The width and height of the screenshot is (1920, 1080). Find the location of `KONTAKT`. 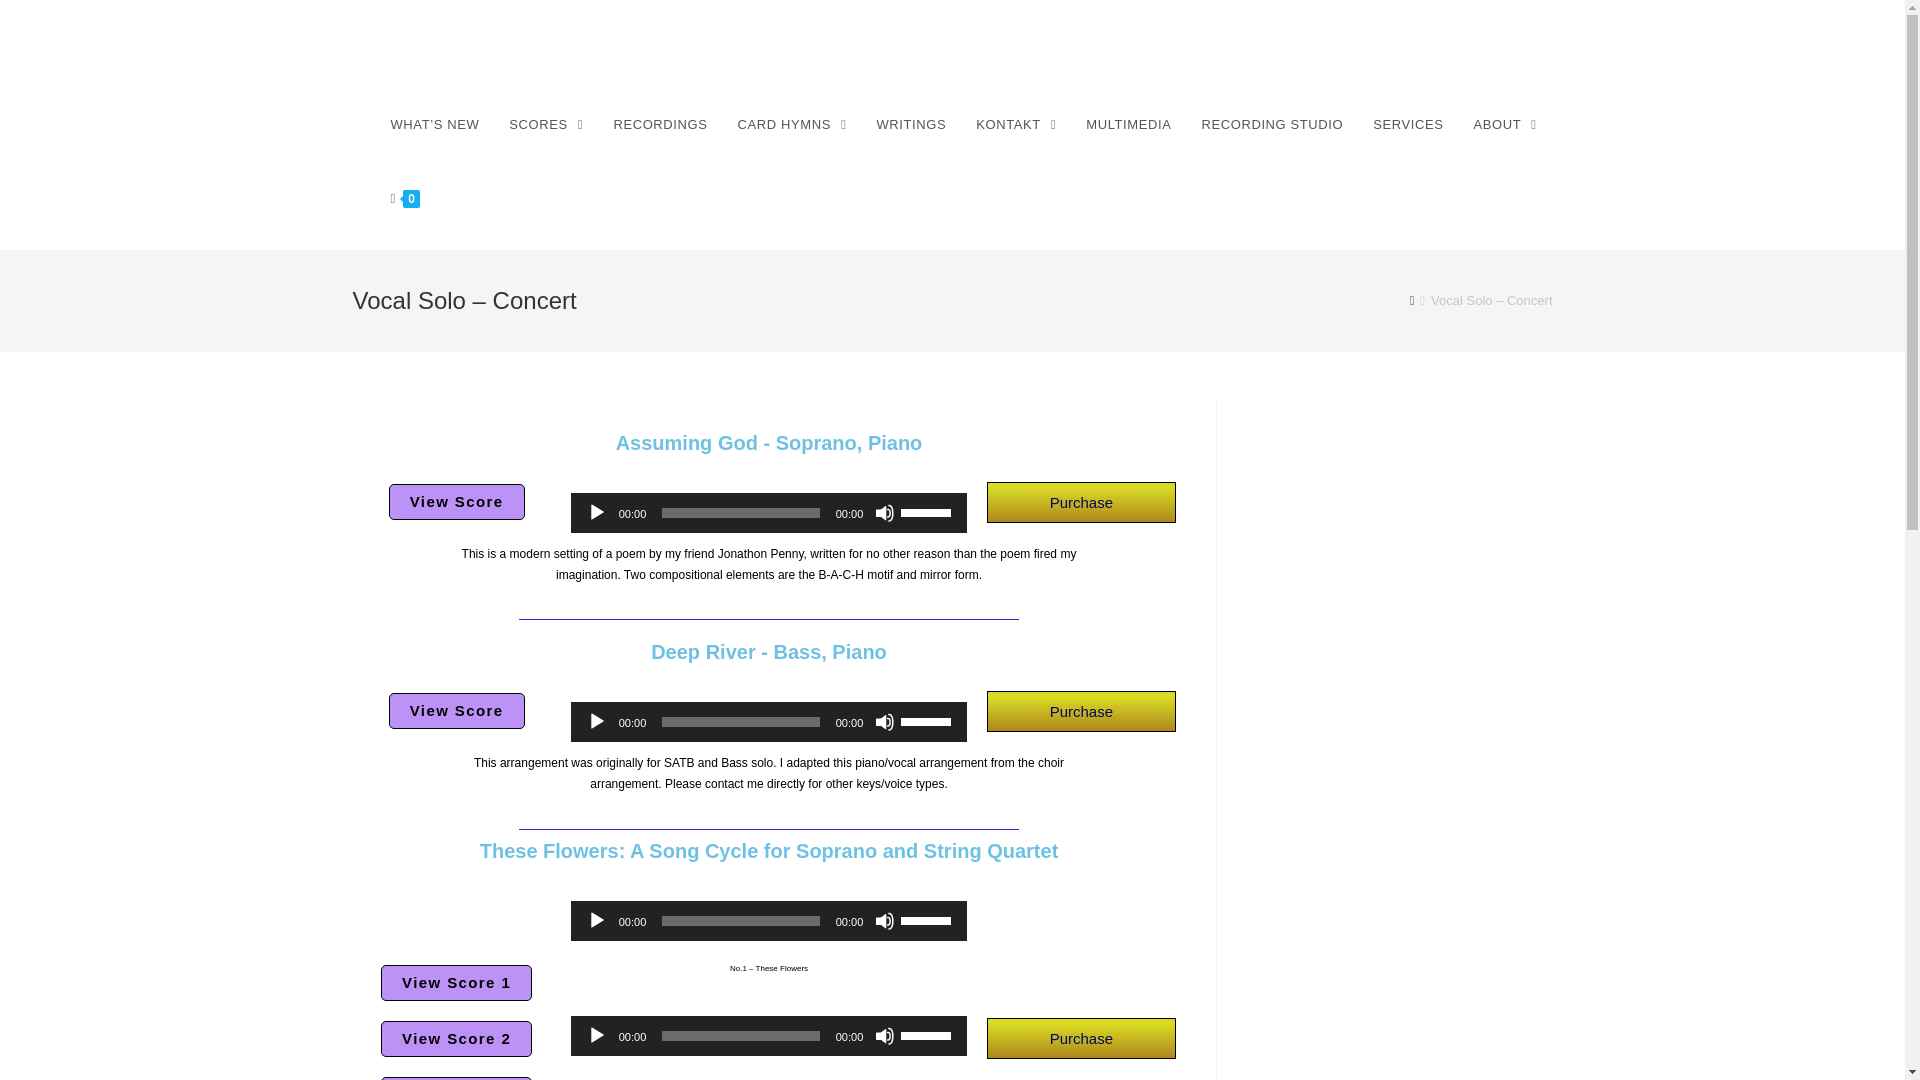

KONTAKT is located at coordinates (1016, 124).